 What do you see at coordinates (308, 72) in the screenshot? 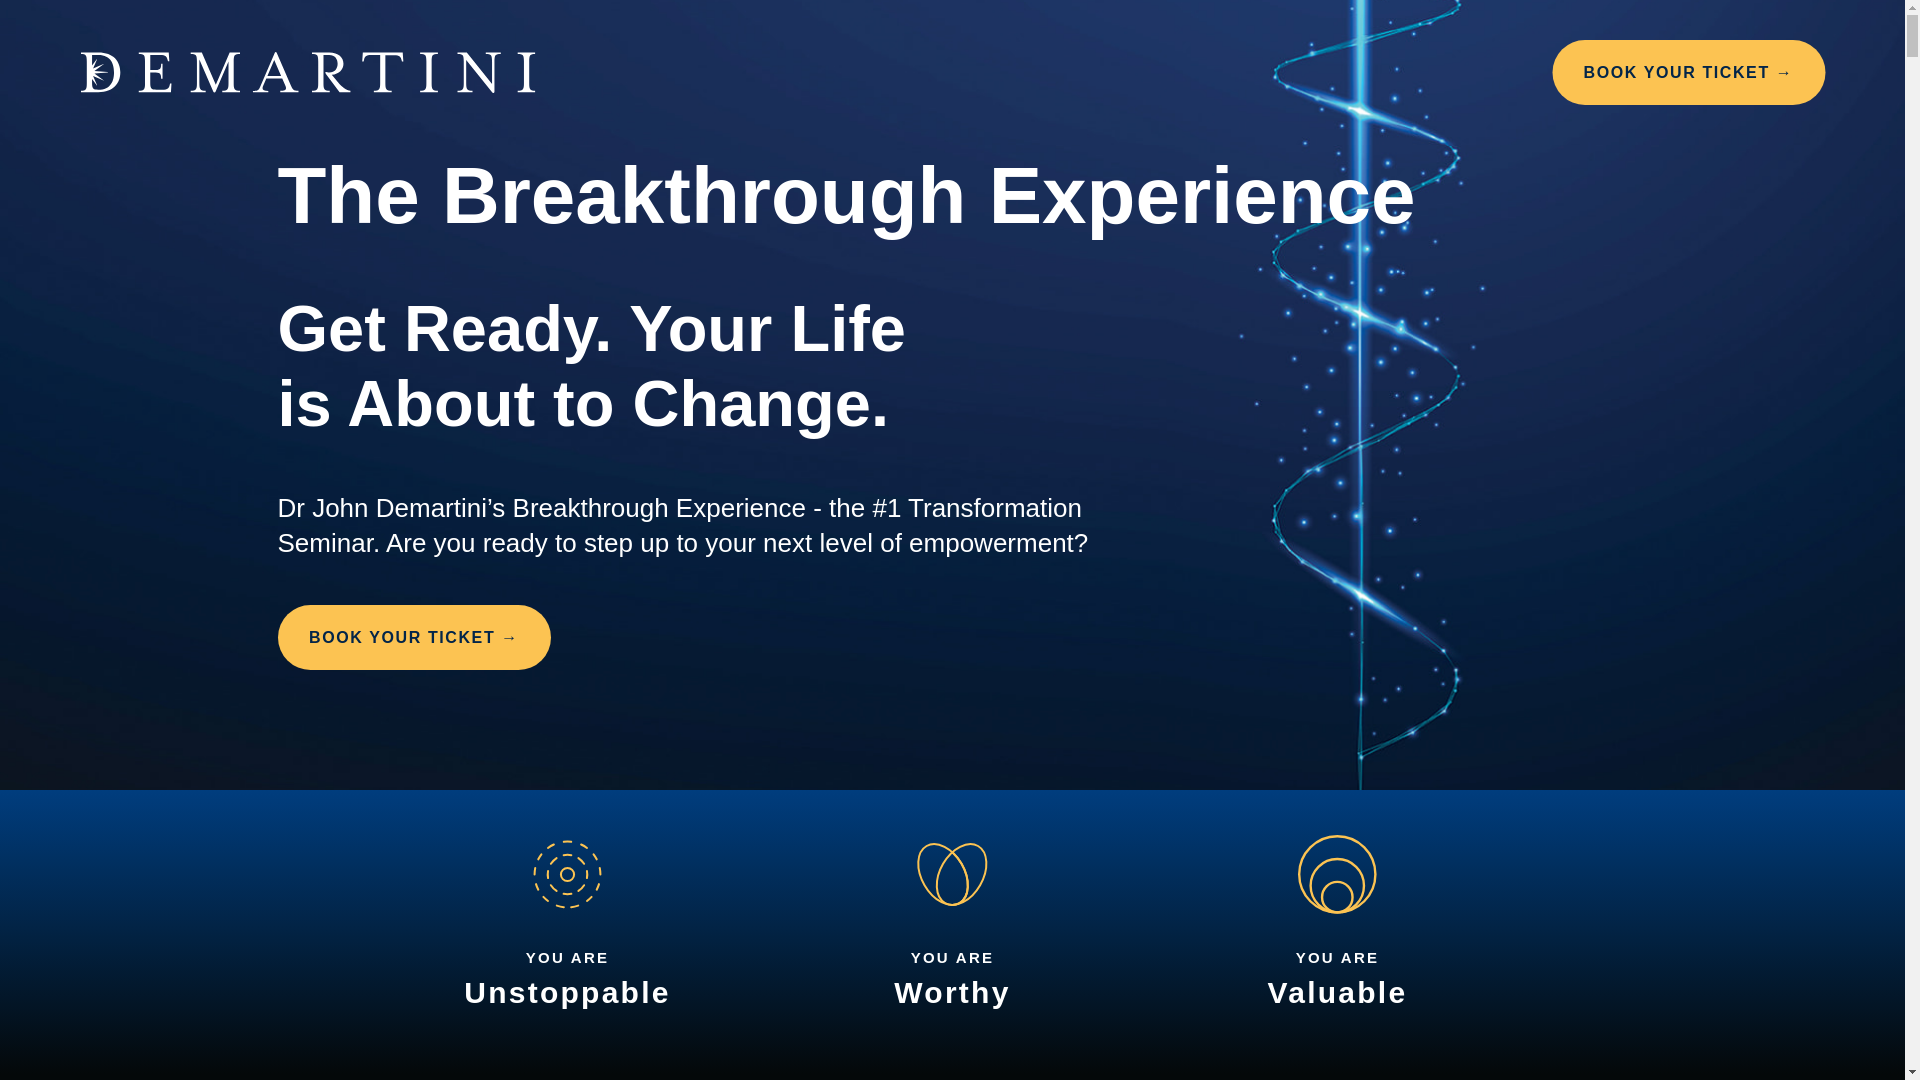
I see `Visit Home Page` at bounding box center [308, 72].